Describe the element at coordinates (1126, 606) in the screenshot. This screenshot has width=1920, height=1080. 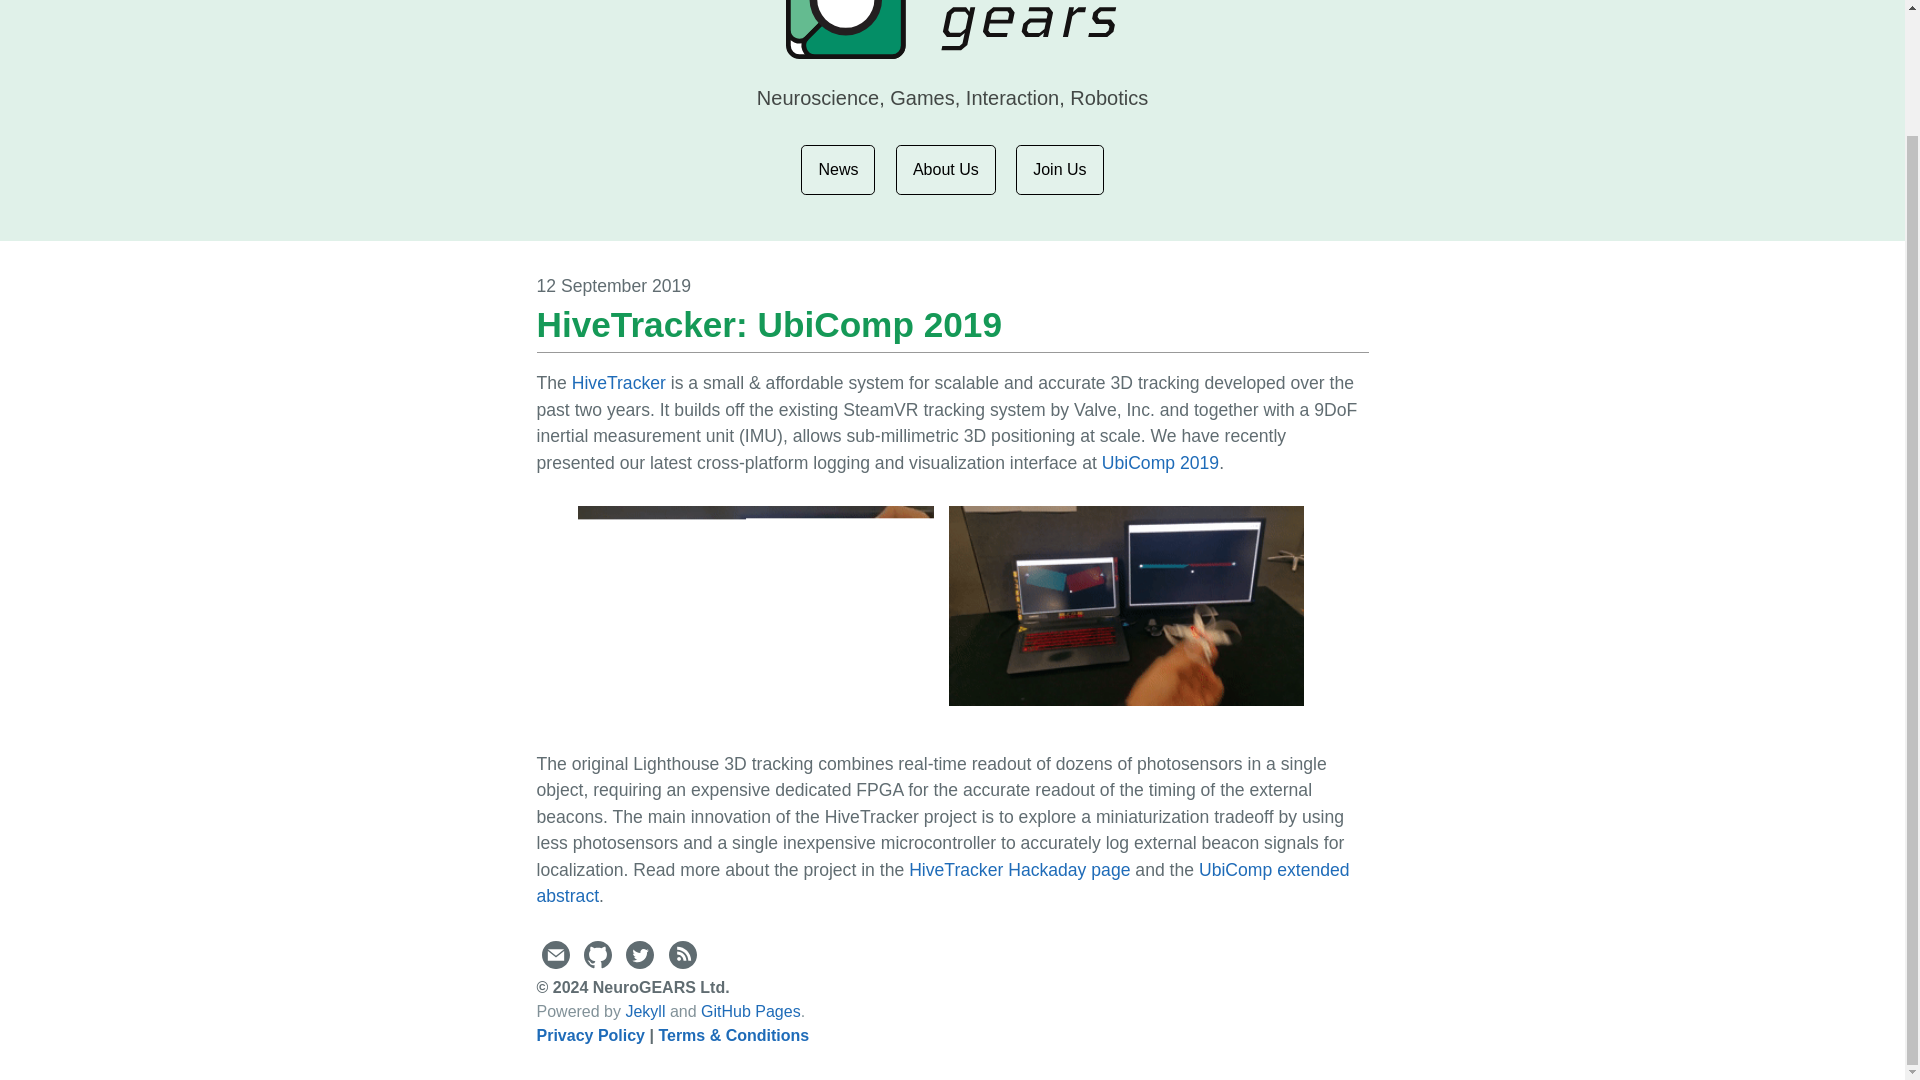
I see `Computer demo` at that location.